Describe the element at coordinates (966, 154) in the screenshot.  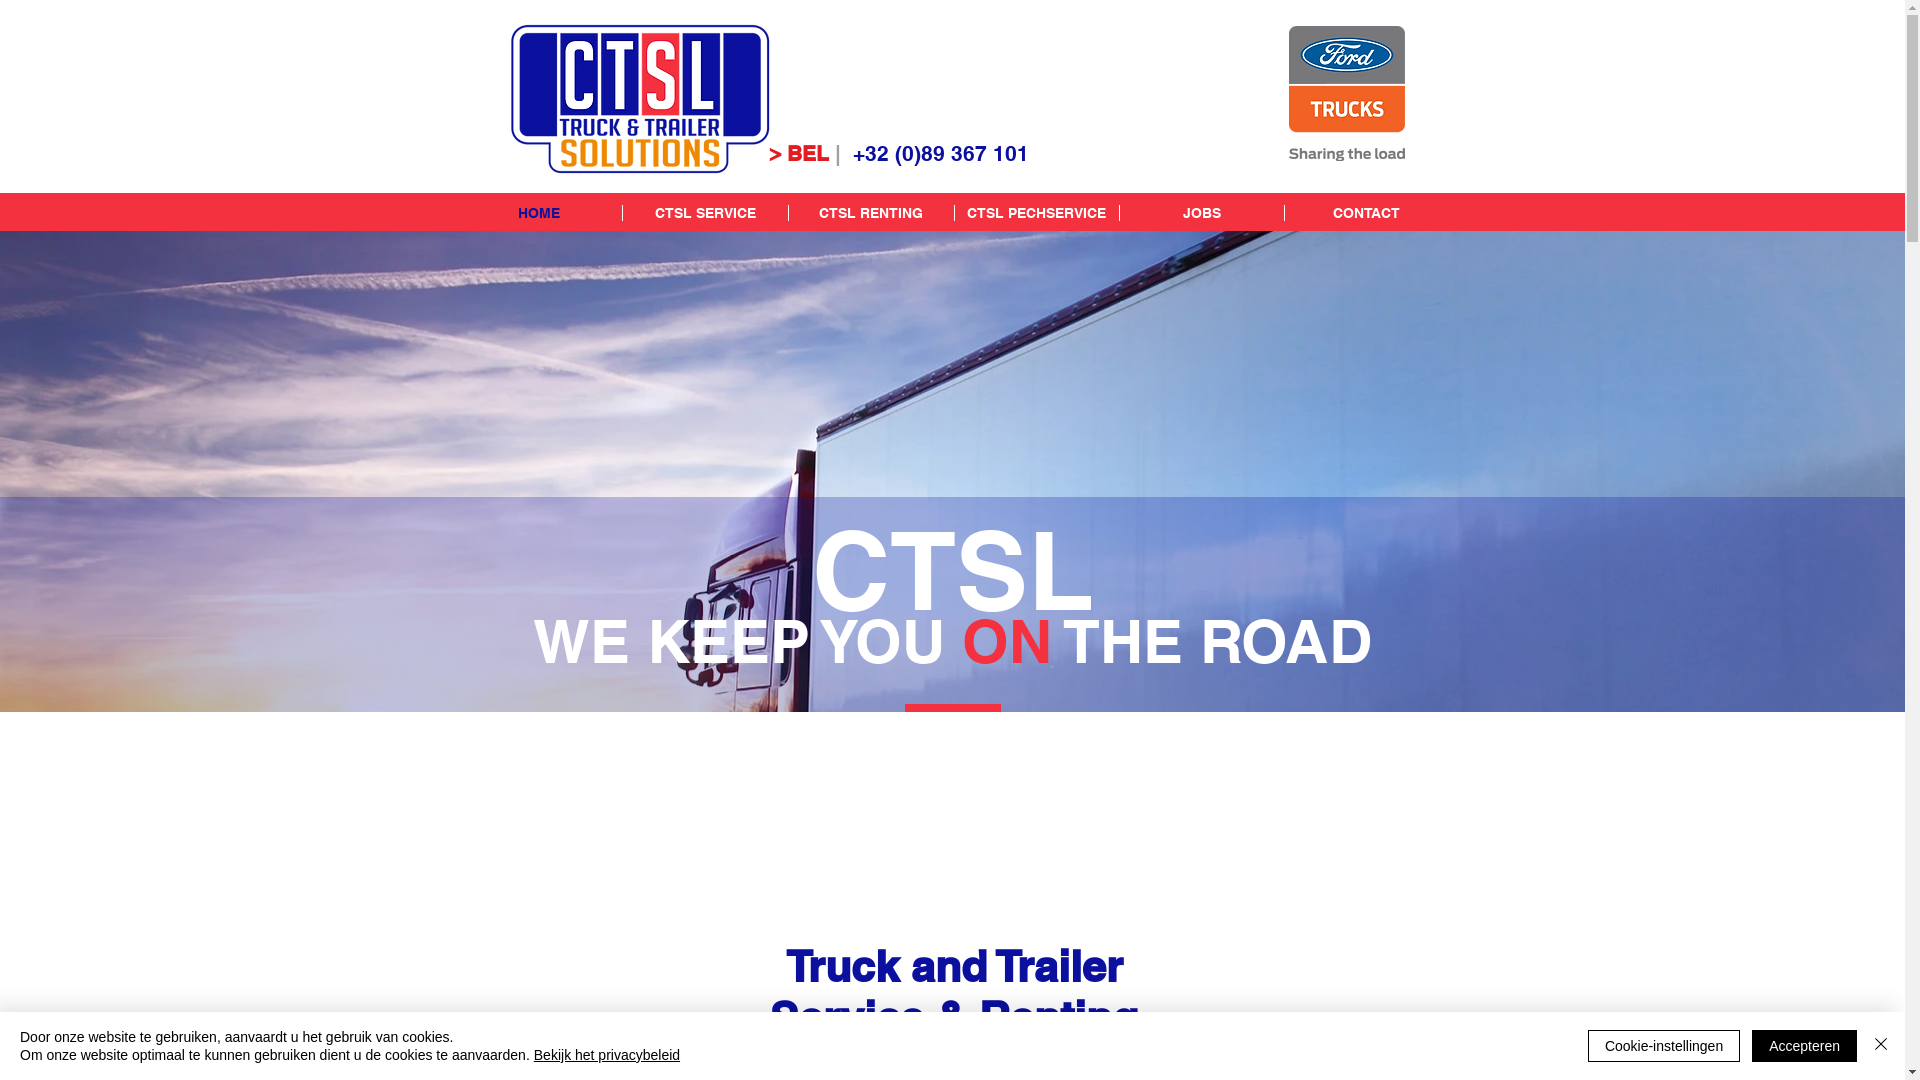
I see `0)89 367 101` at that location.